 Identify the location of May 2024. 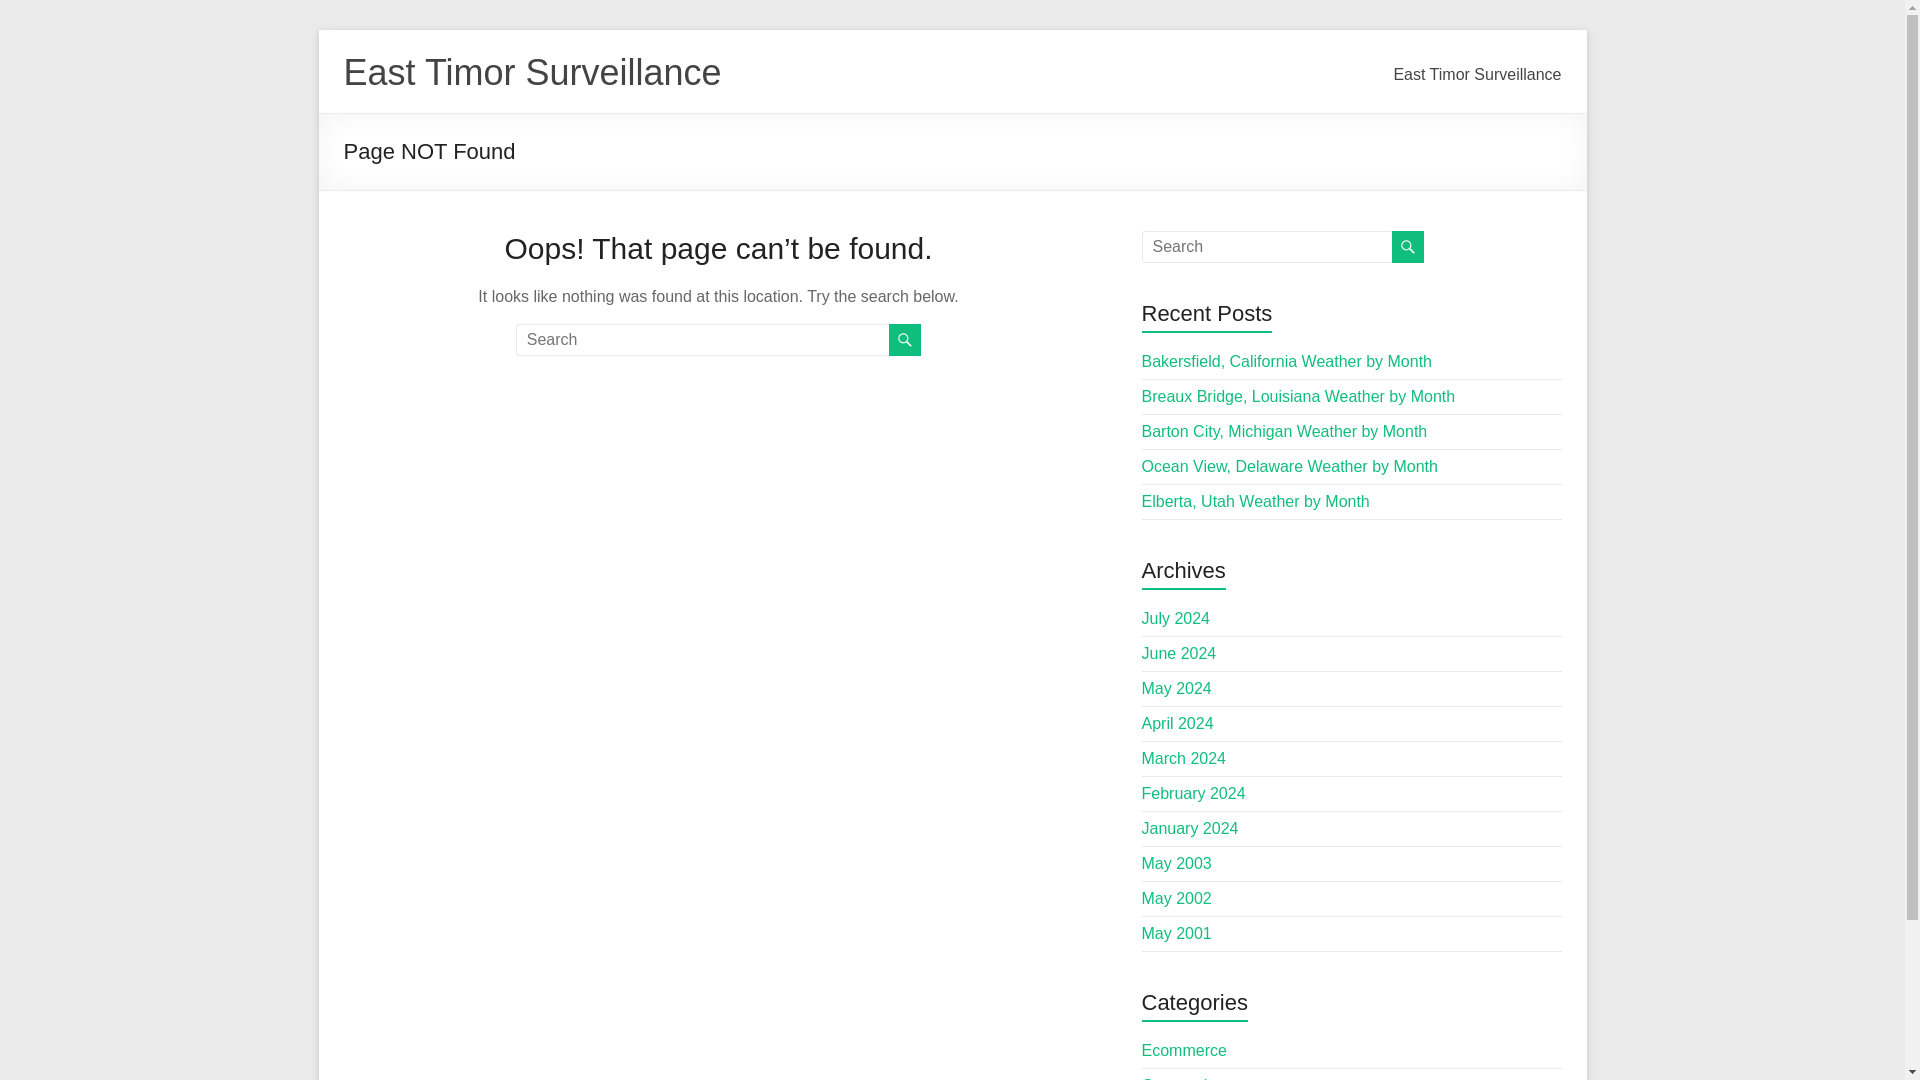
(1176, 688).